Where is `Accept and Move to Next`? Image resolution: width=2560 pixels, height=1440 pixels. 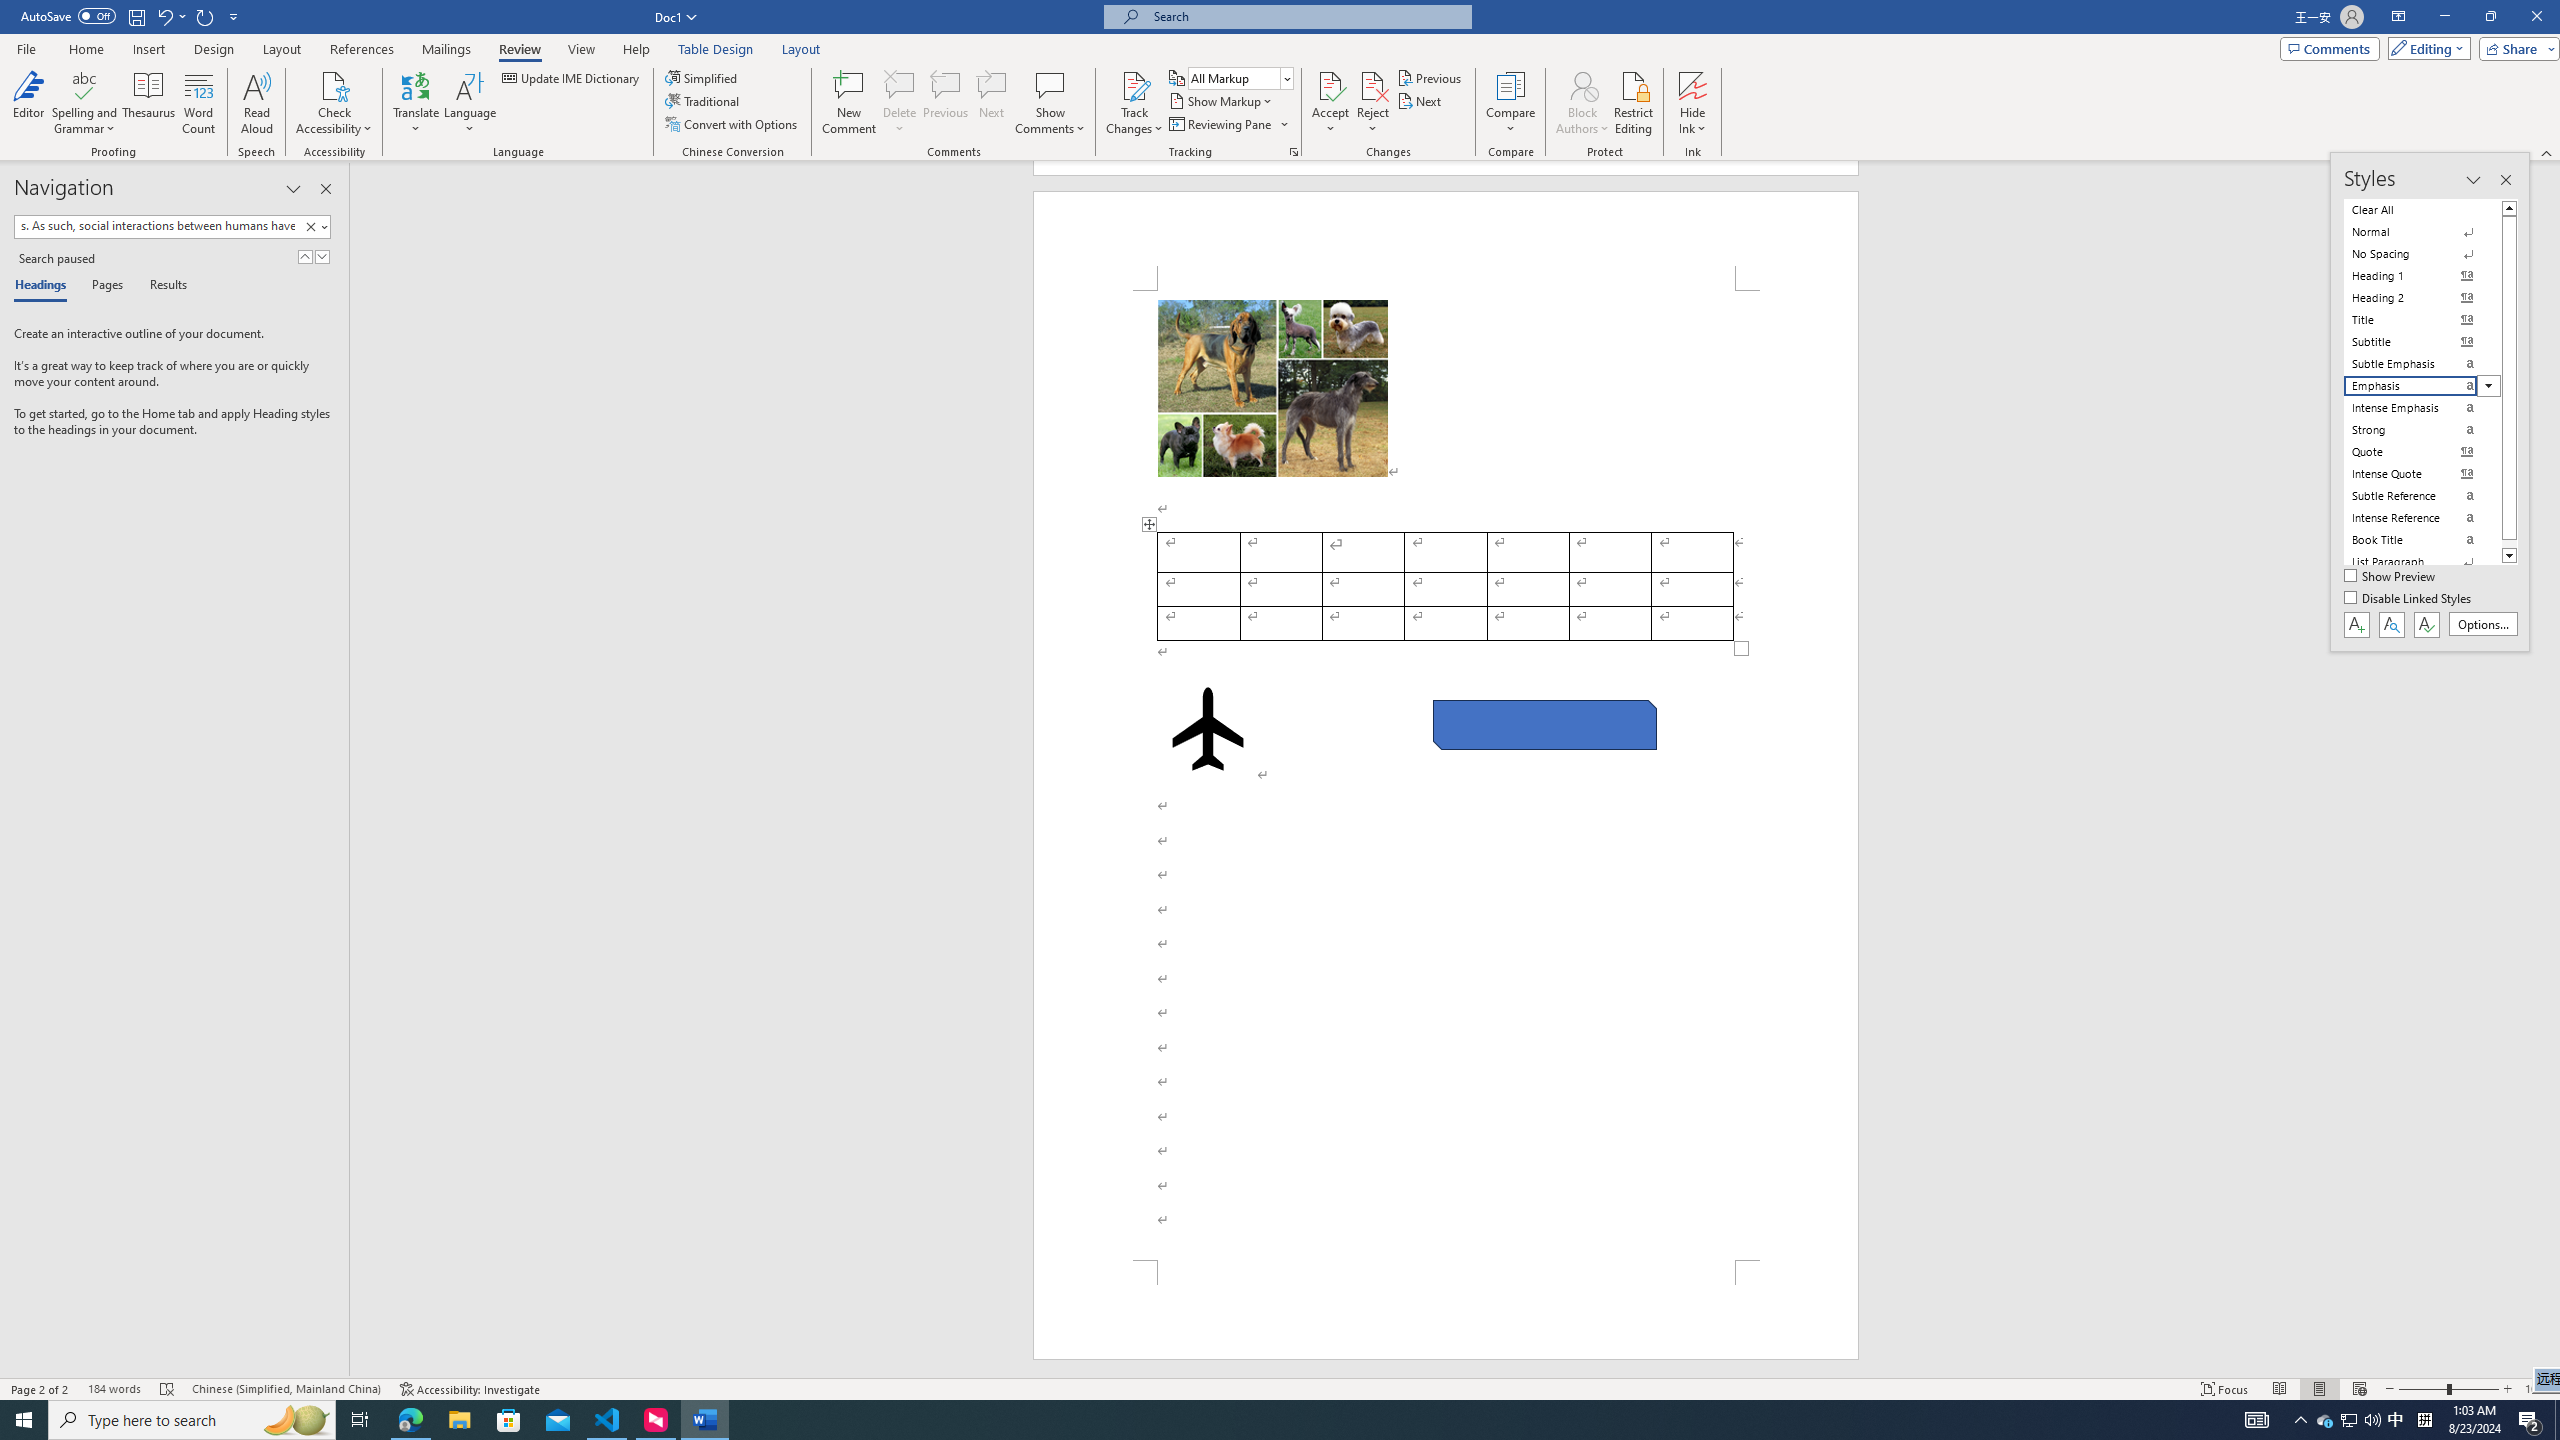 Accept and Move to Next is located at coordinates (1330, 85).